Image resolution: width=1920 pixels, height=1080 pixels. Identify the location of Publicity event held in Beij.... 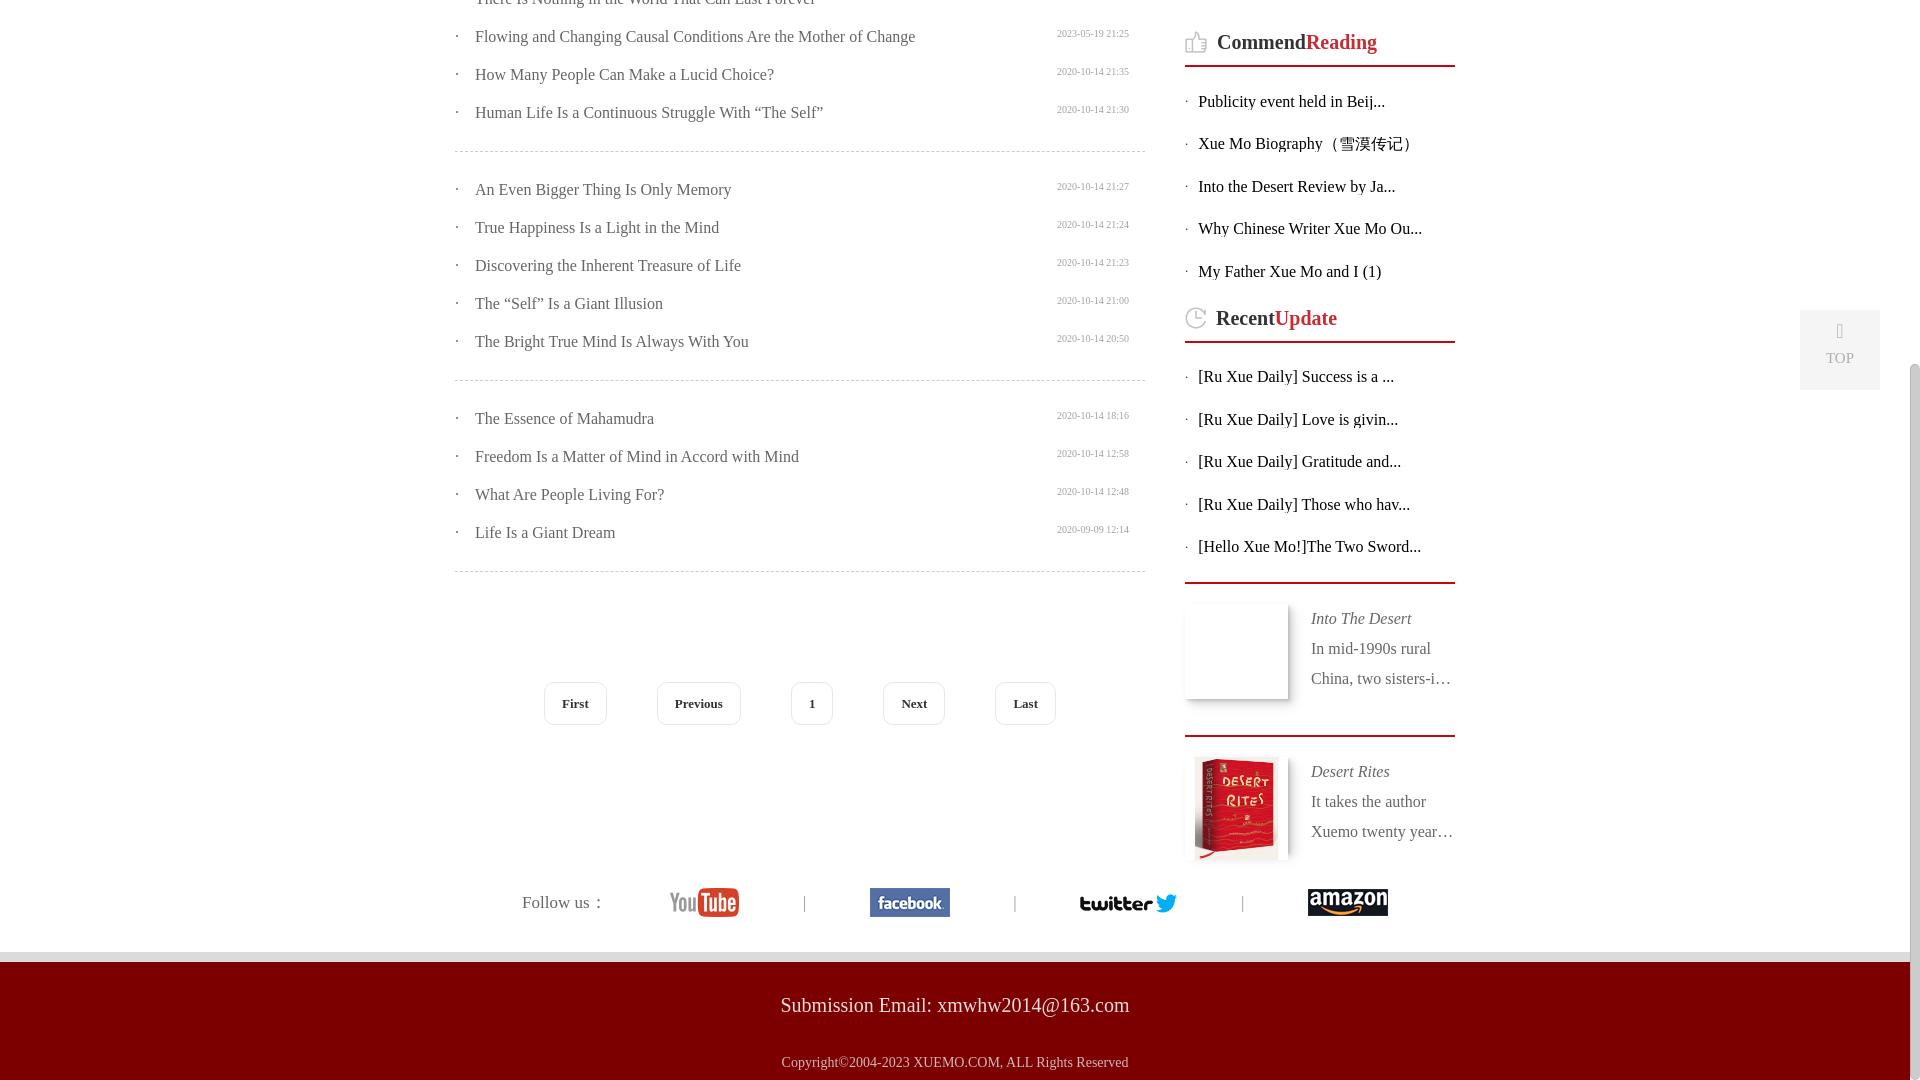
(1324, 102).